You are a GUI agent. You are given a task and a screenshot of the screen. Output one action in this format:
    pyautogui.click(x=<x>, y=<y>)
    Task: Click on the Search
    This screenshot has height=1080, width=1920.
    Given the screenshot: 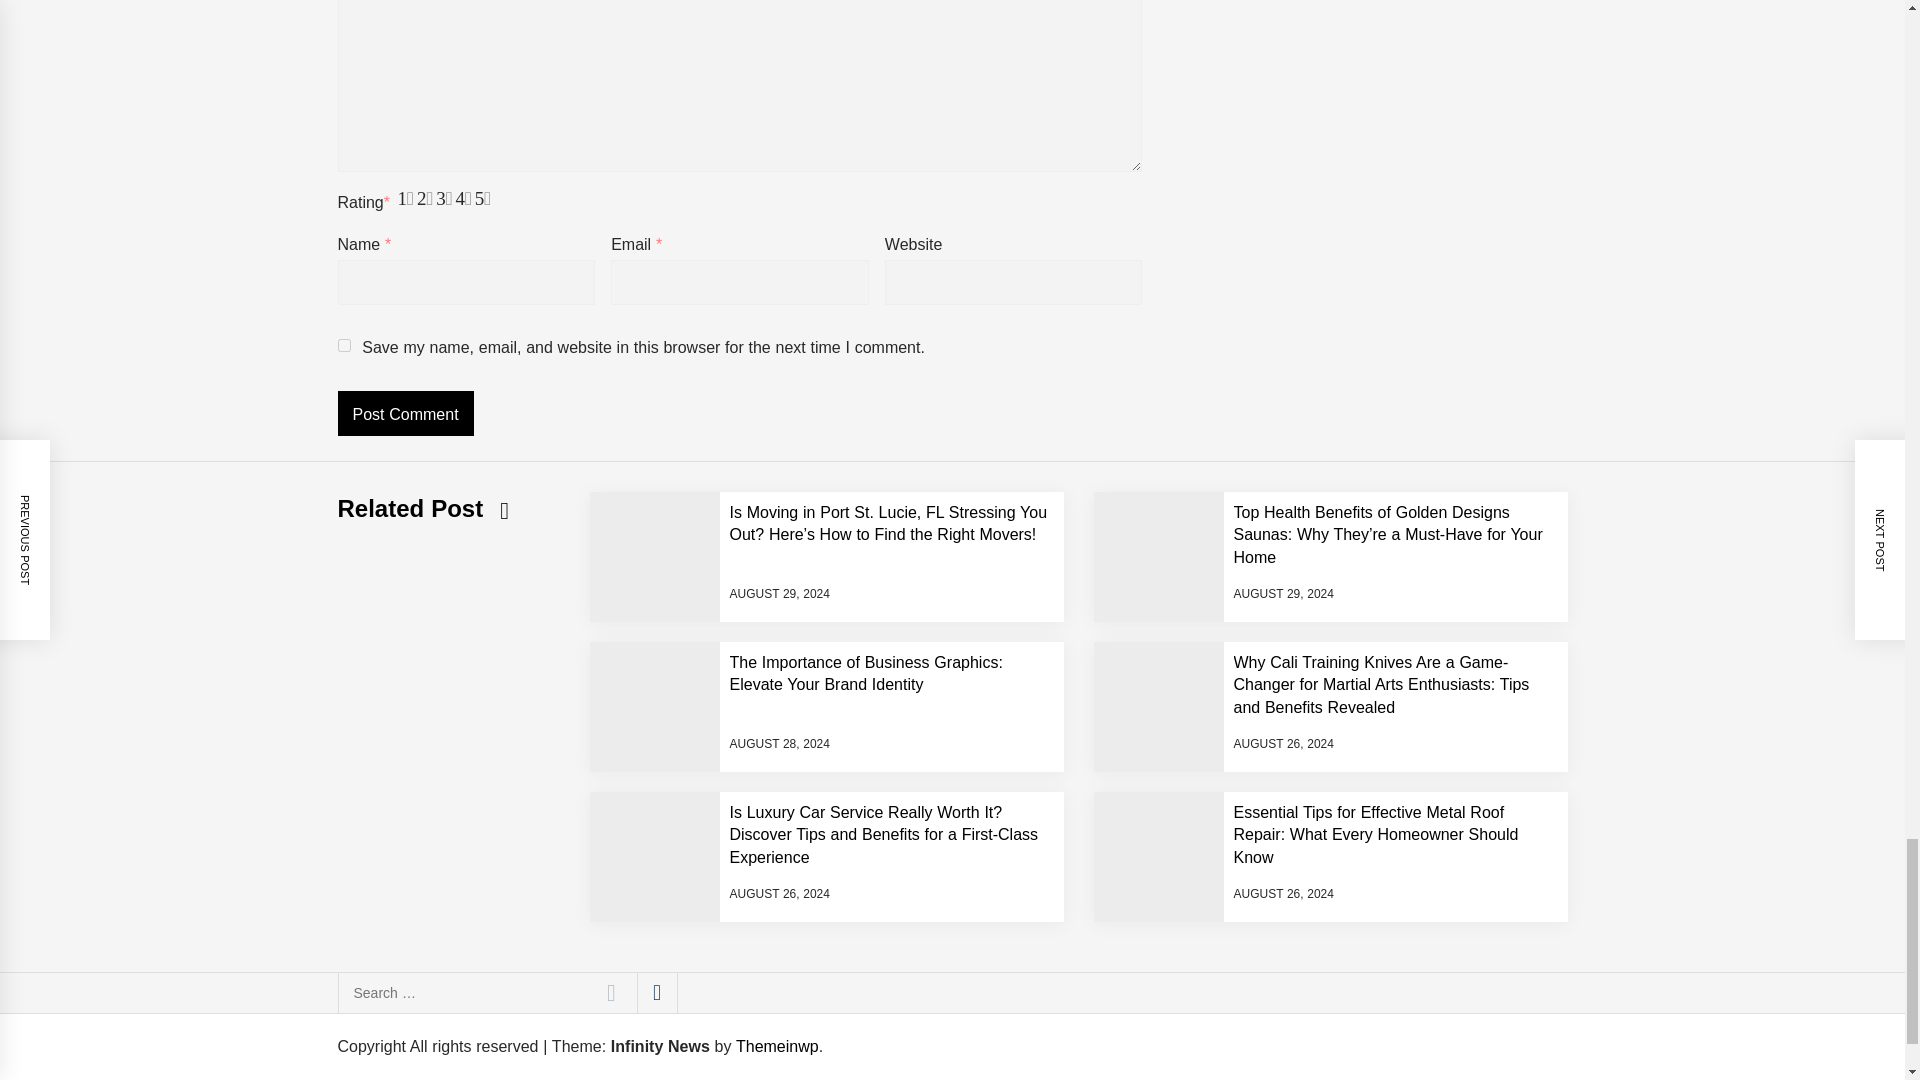 What is the action you would take?
    pyautogui.click(x=610, y=993)
    